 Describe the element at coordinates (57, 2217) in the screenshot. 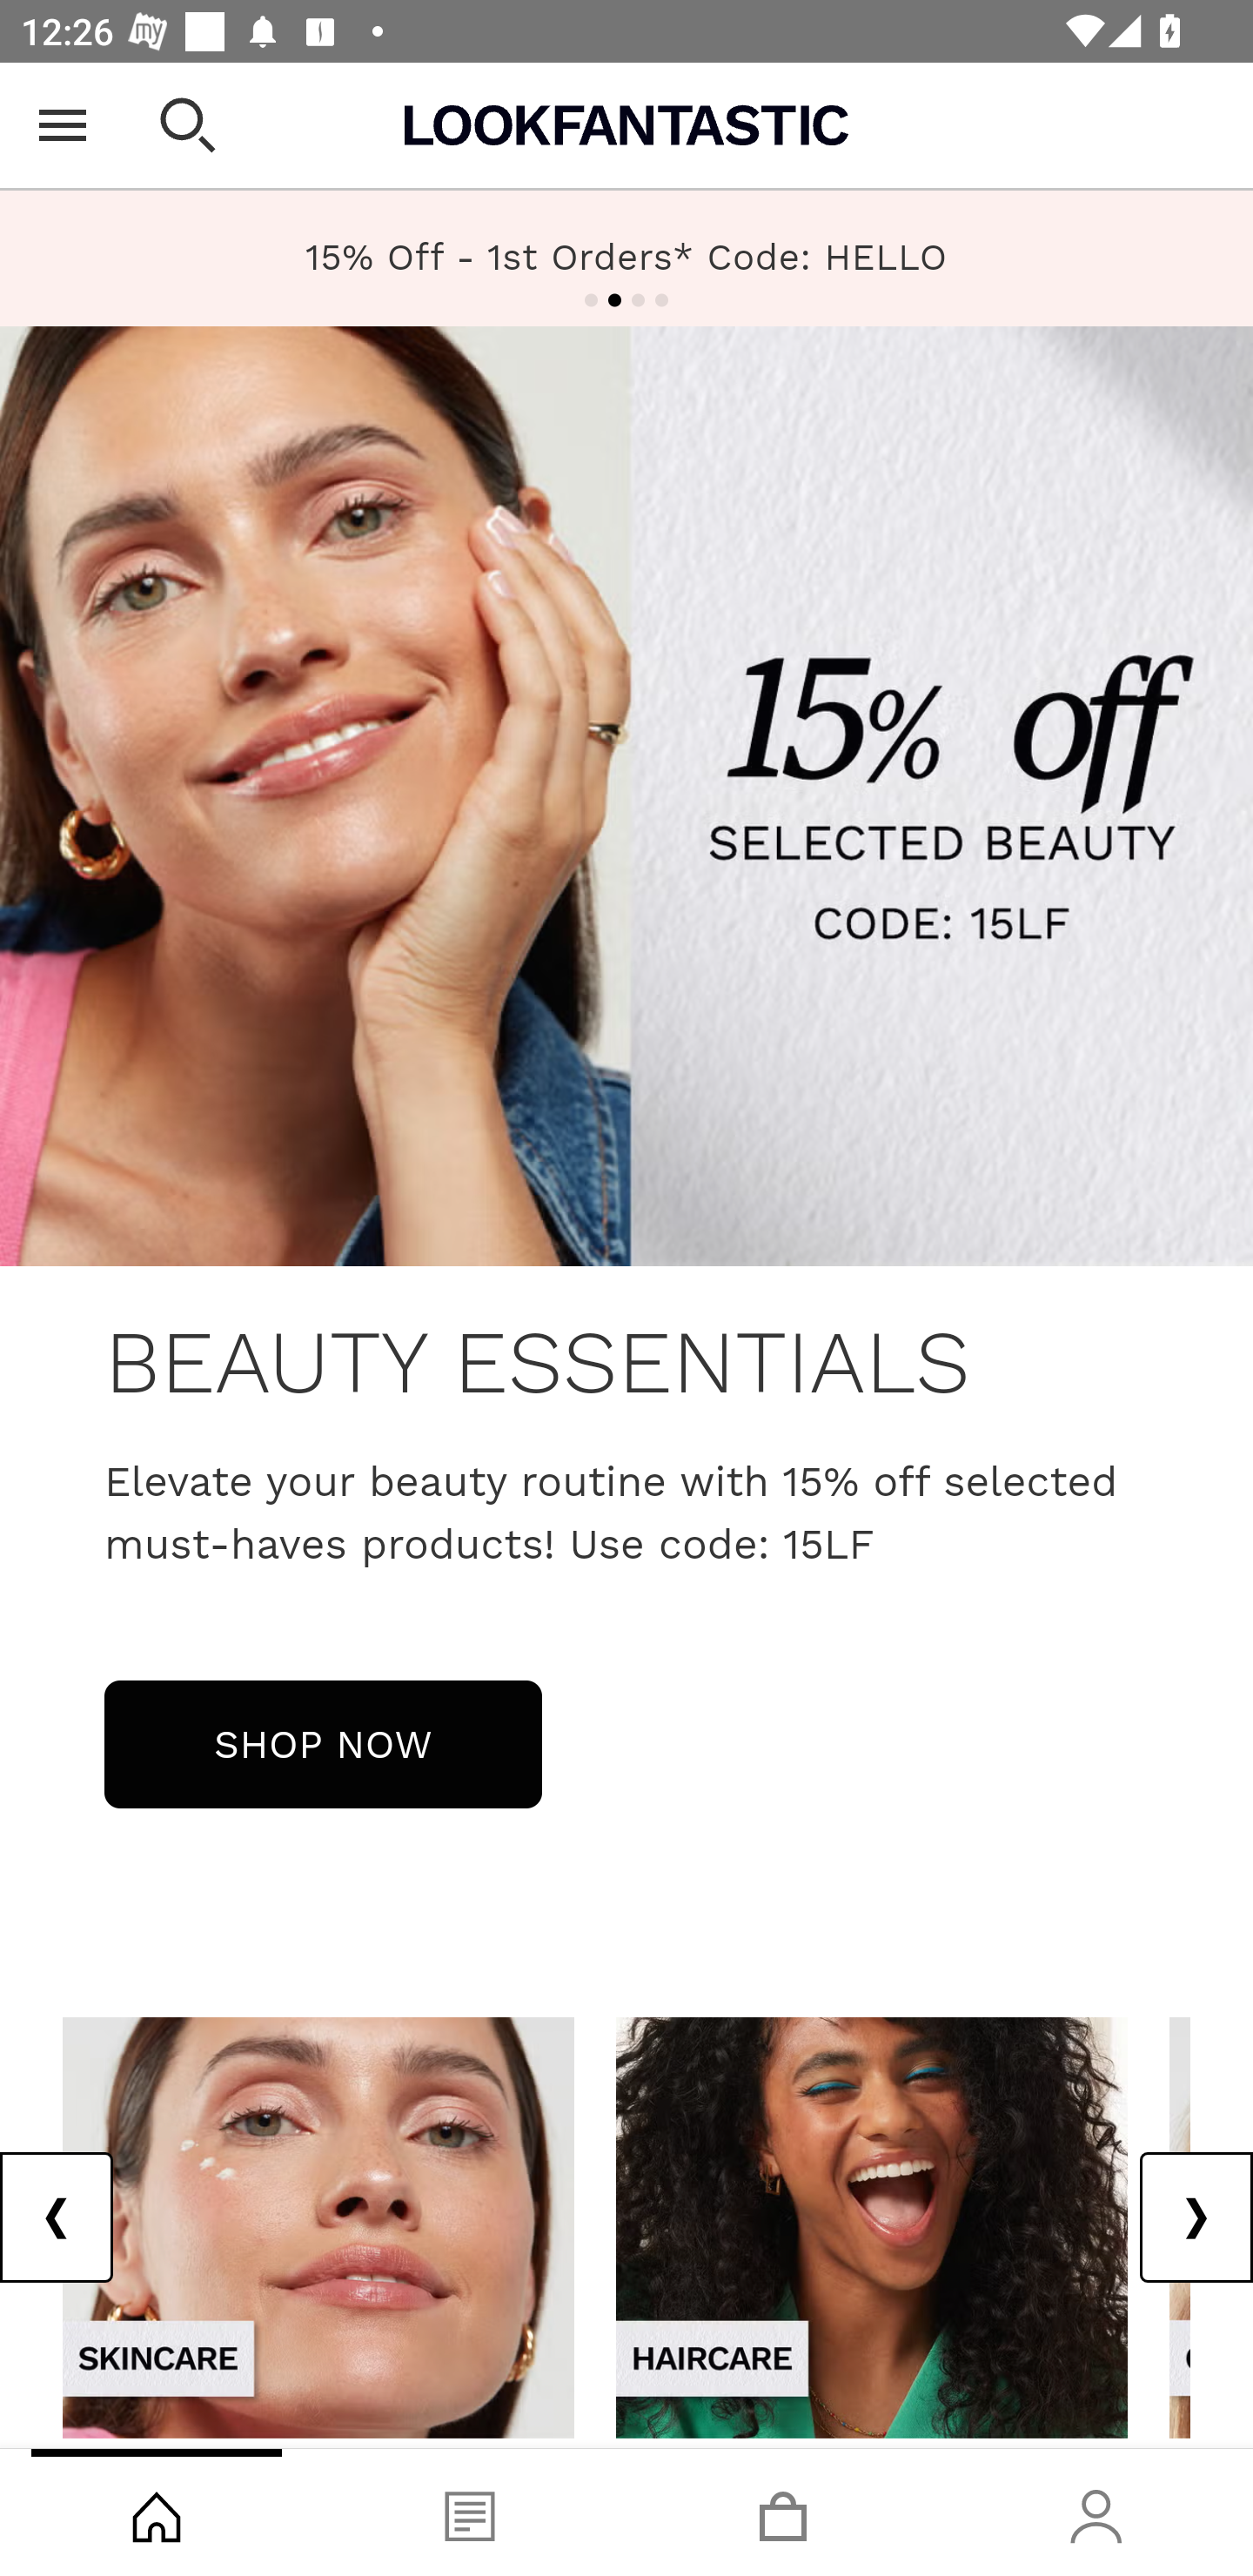

I see `Previous` at that location.